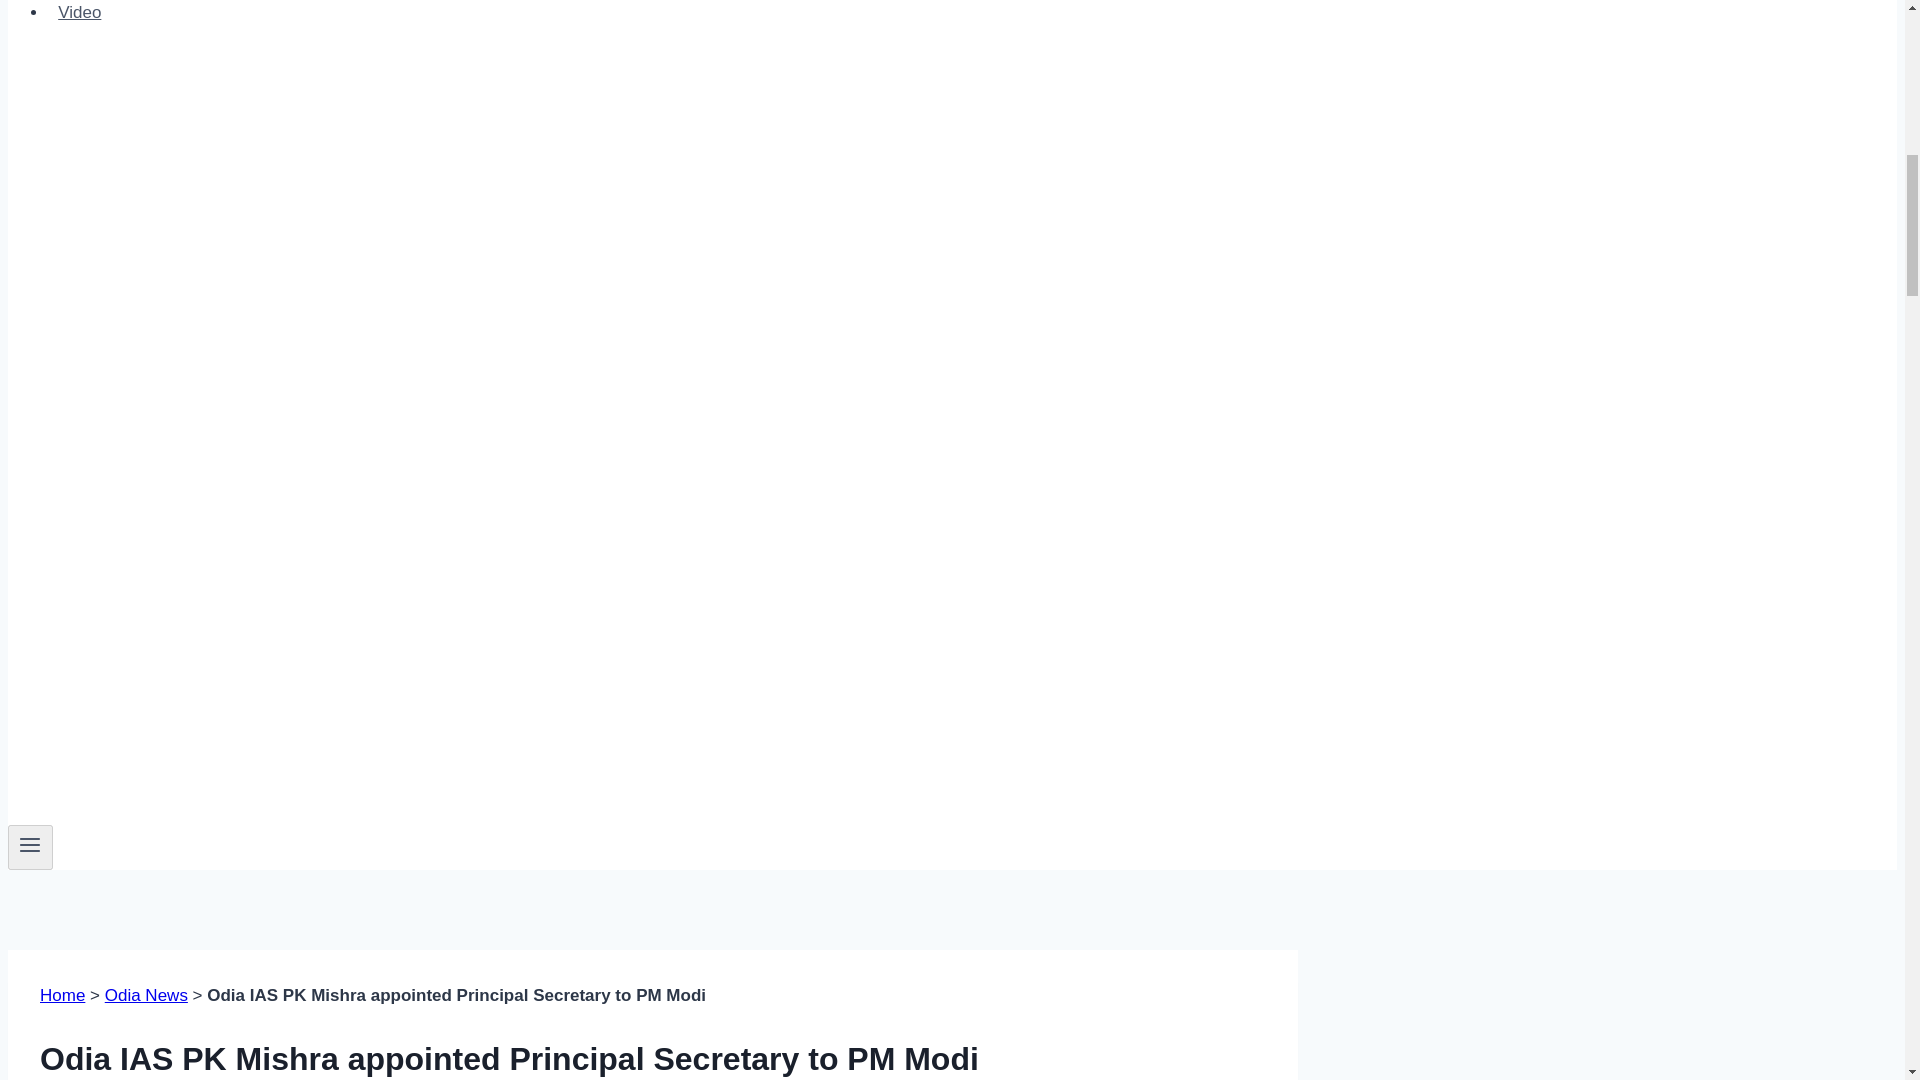  I want to click on Toggle Menu, so click(30, 844).